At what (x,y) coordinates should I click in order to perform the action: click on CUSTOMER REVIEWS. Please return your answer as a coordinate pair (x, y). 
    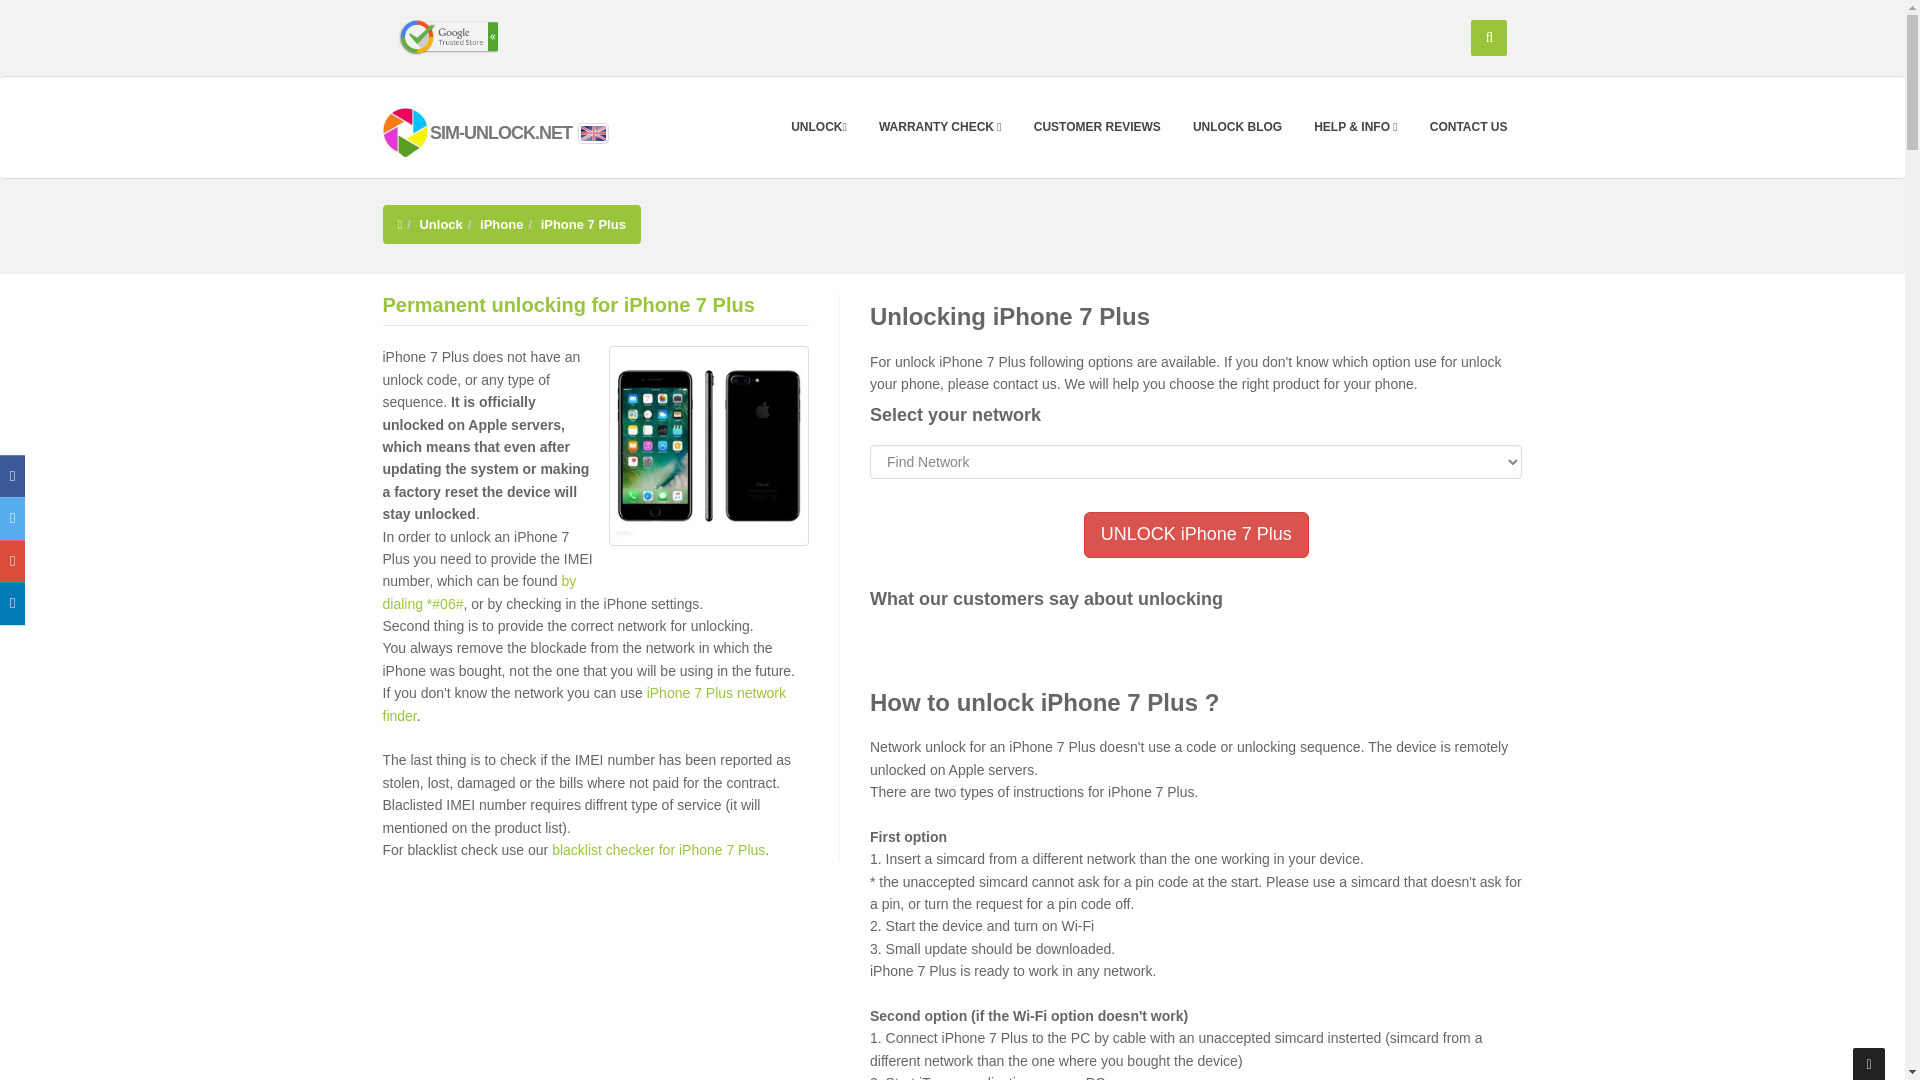
    Looking at the image, I should click on (1097, 126).